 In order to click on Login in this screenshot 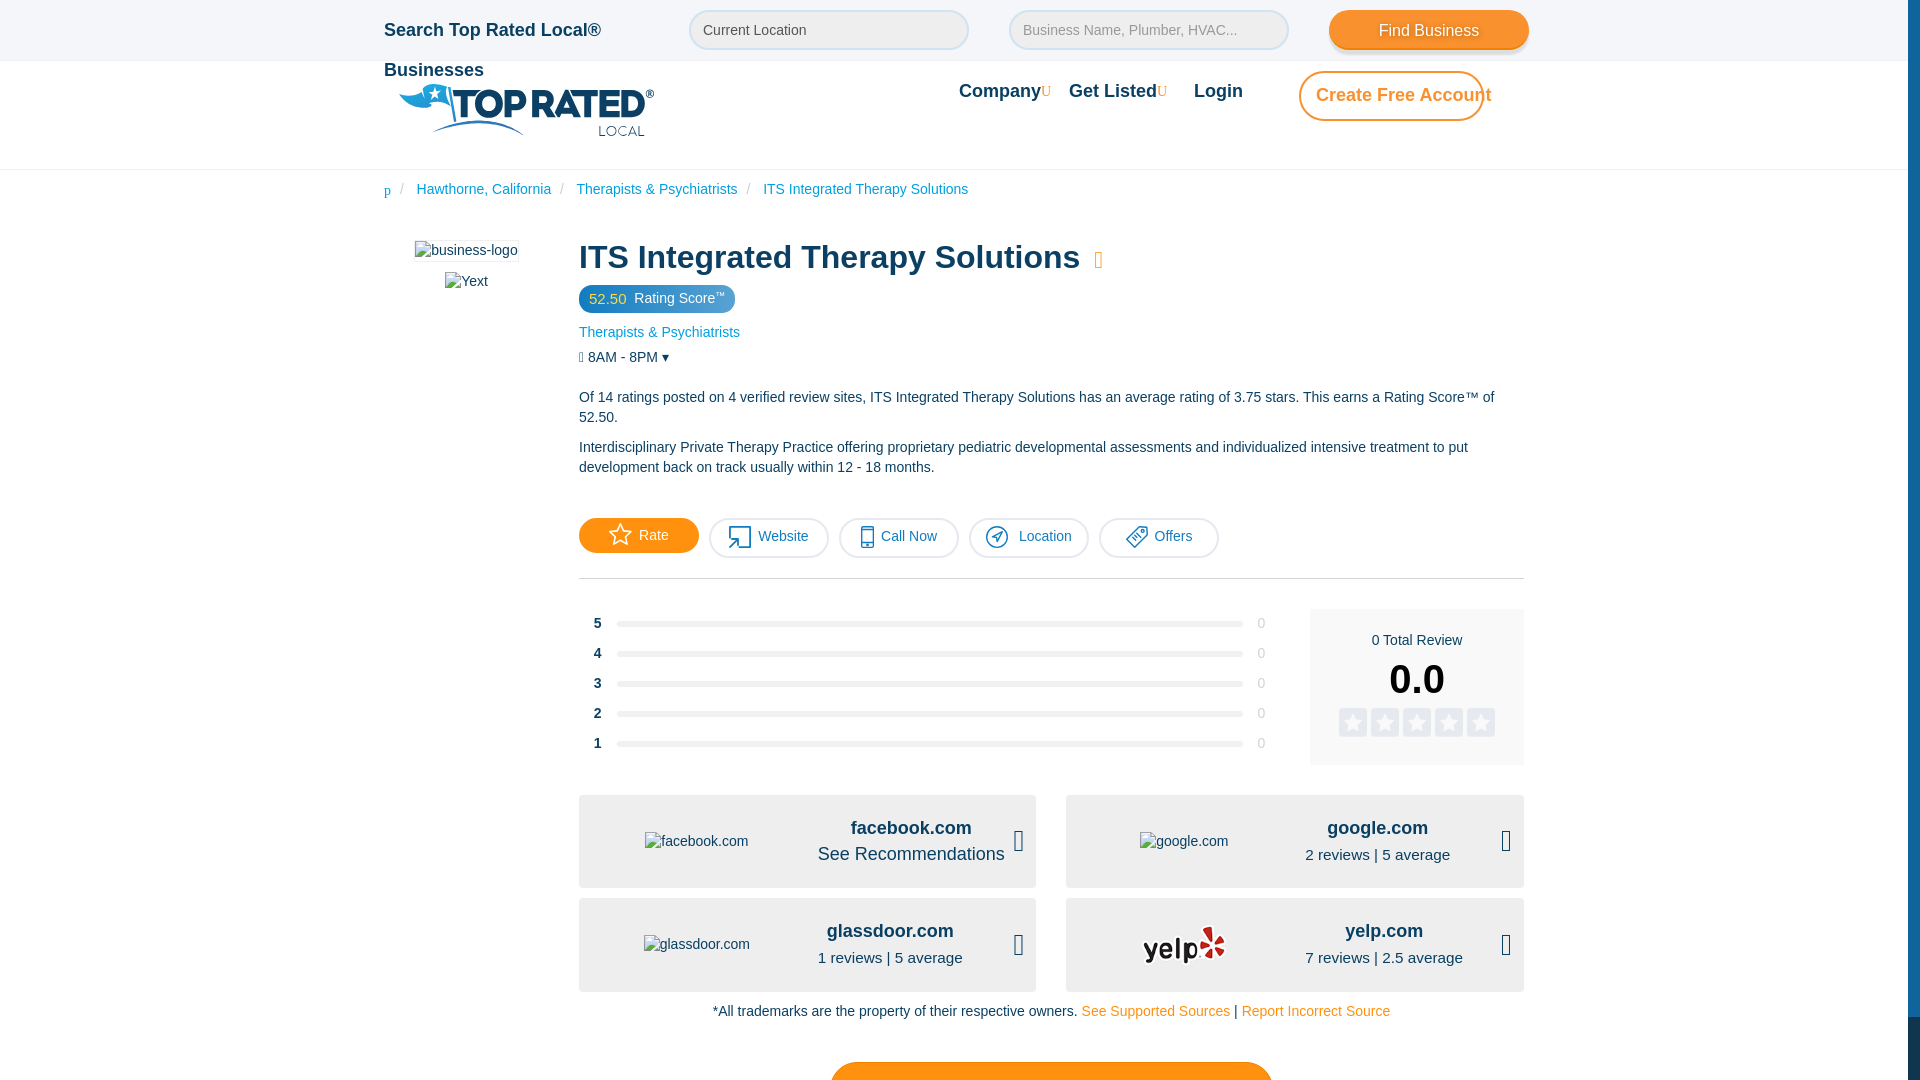, I will do `click(1218, 90)`.